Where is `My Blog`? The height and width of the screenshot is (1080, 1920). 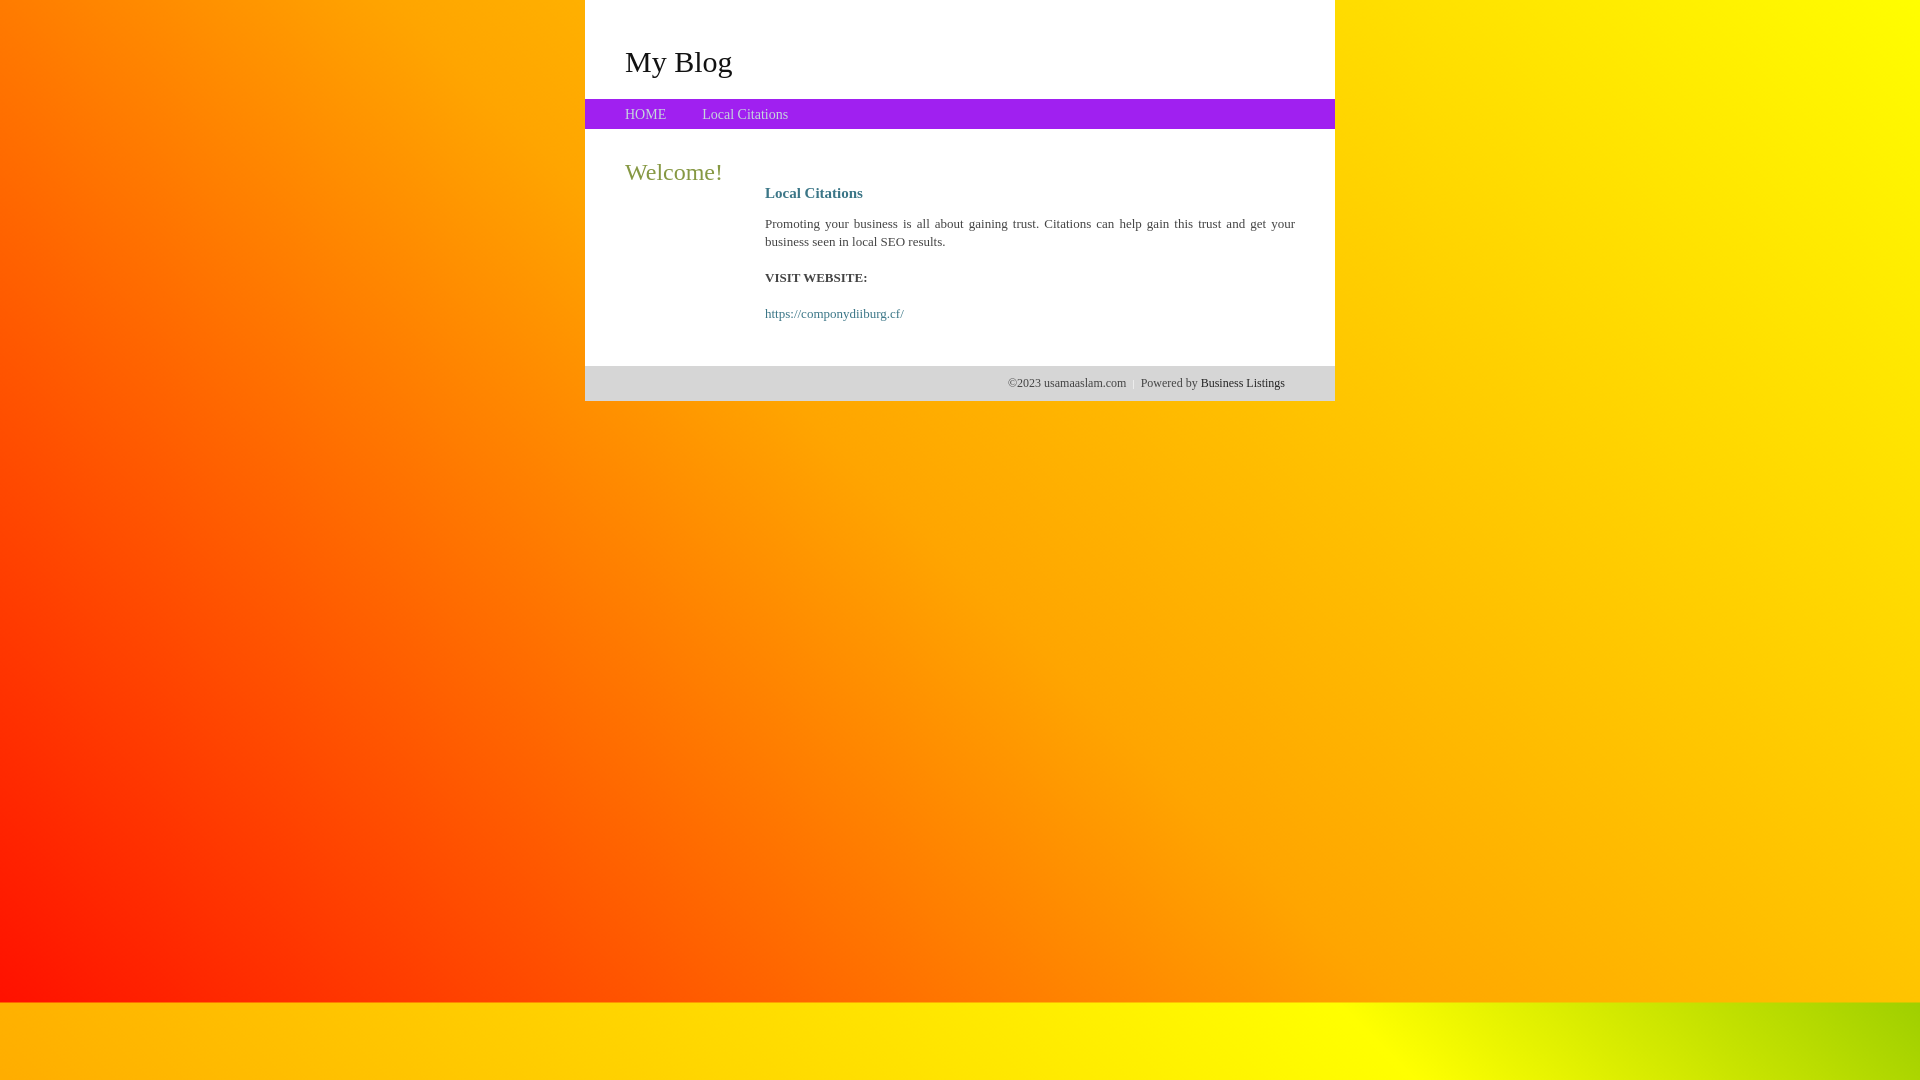 My Blog is located at coordinates (679, 61).